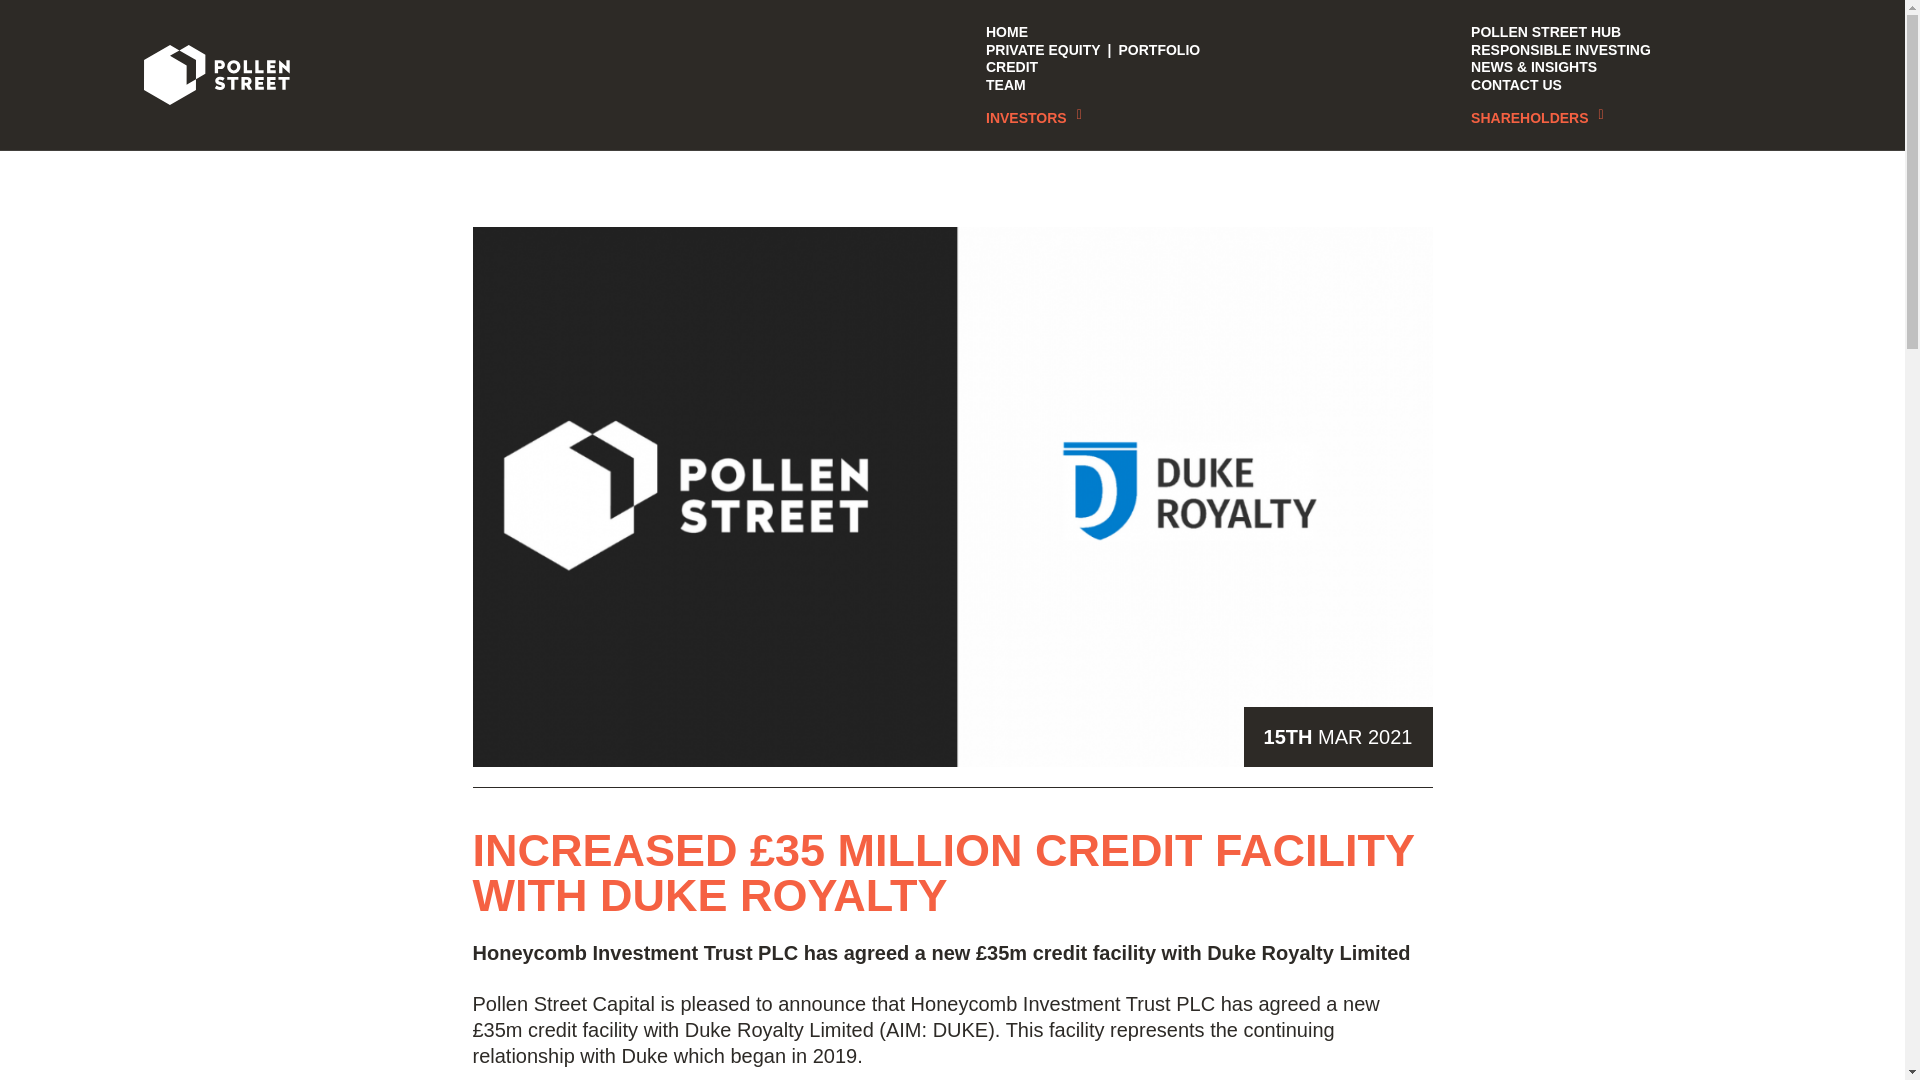 Image resolution: width=1920 pixels, height=1080 pixels. Describe the element at coordinates (216, 74) in the screenshot. I see `Link to: Homepage` at that location.